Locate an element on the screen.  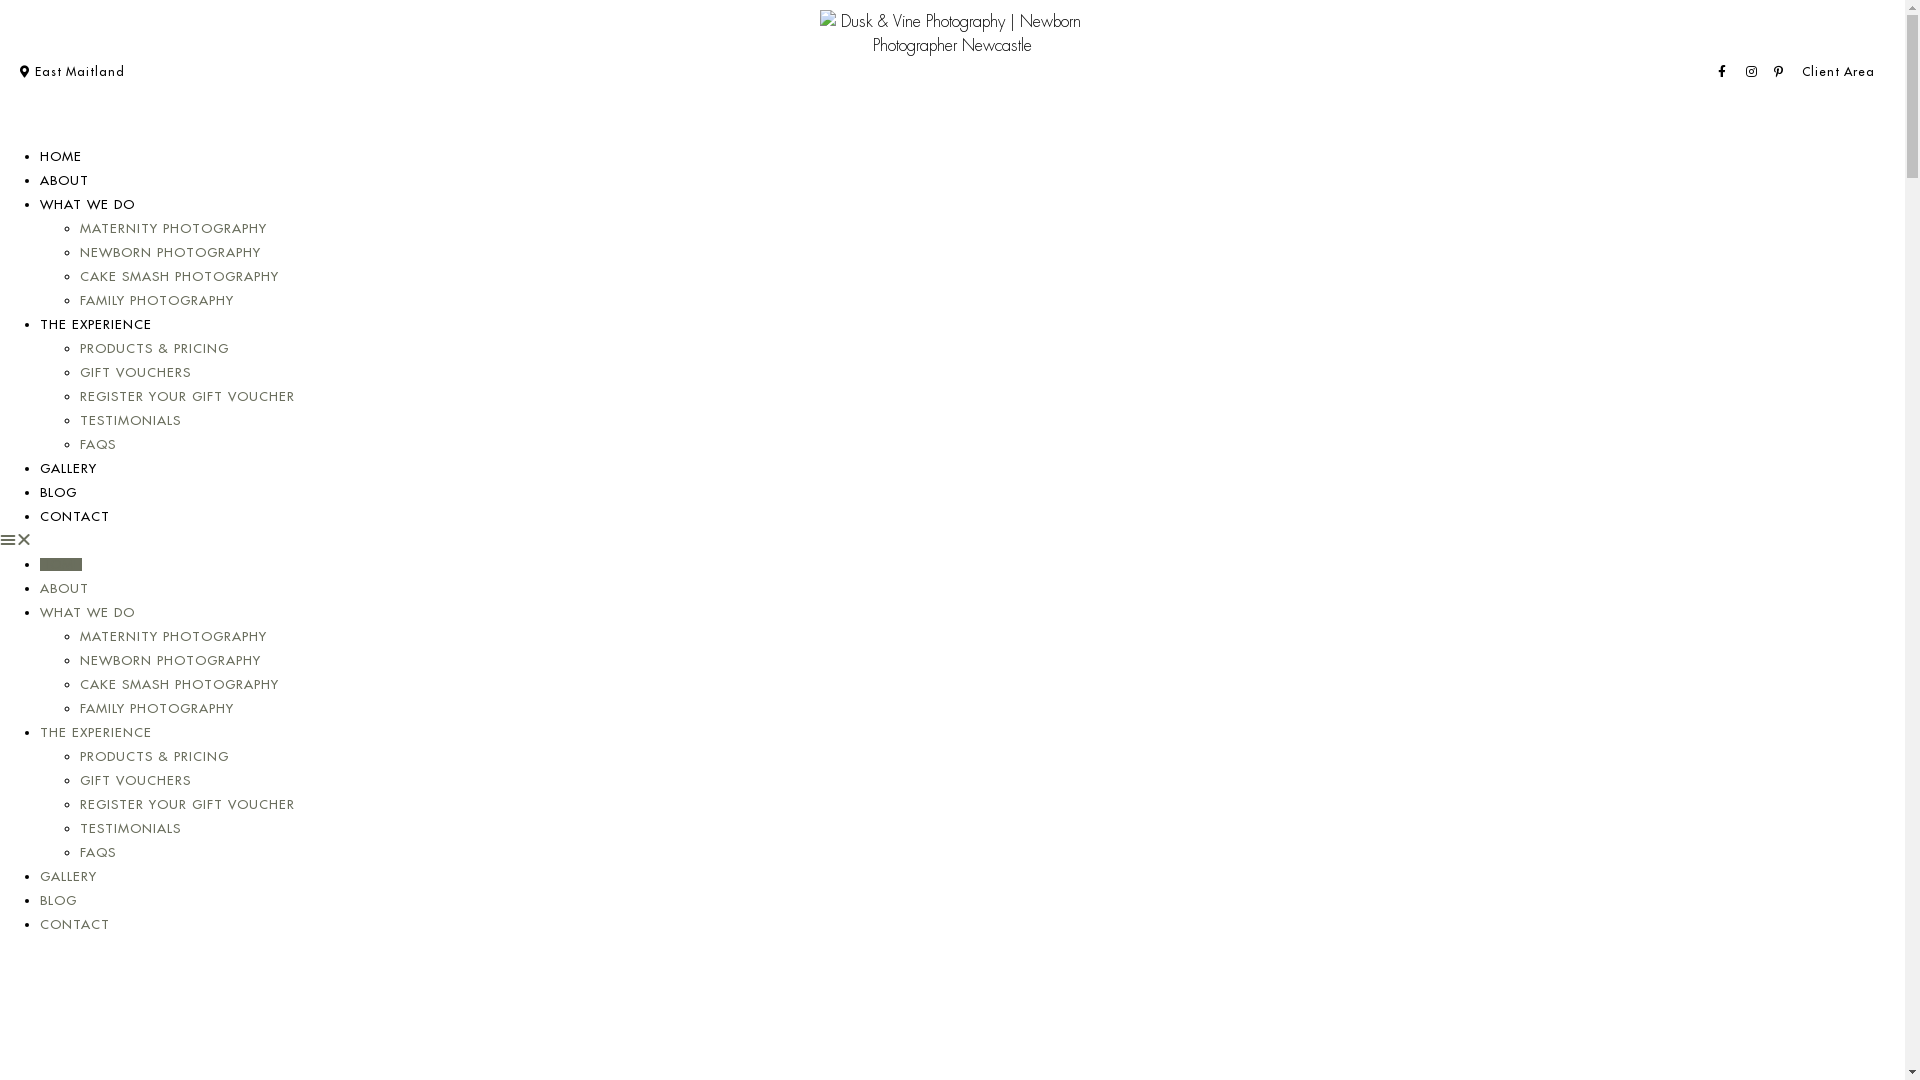
ABOUT is located at coordinates (64, 180).